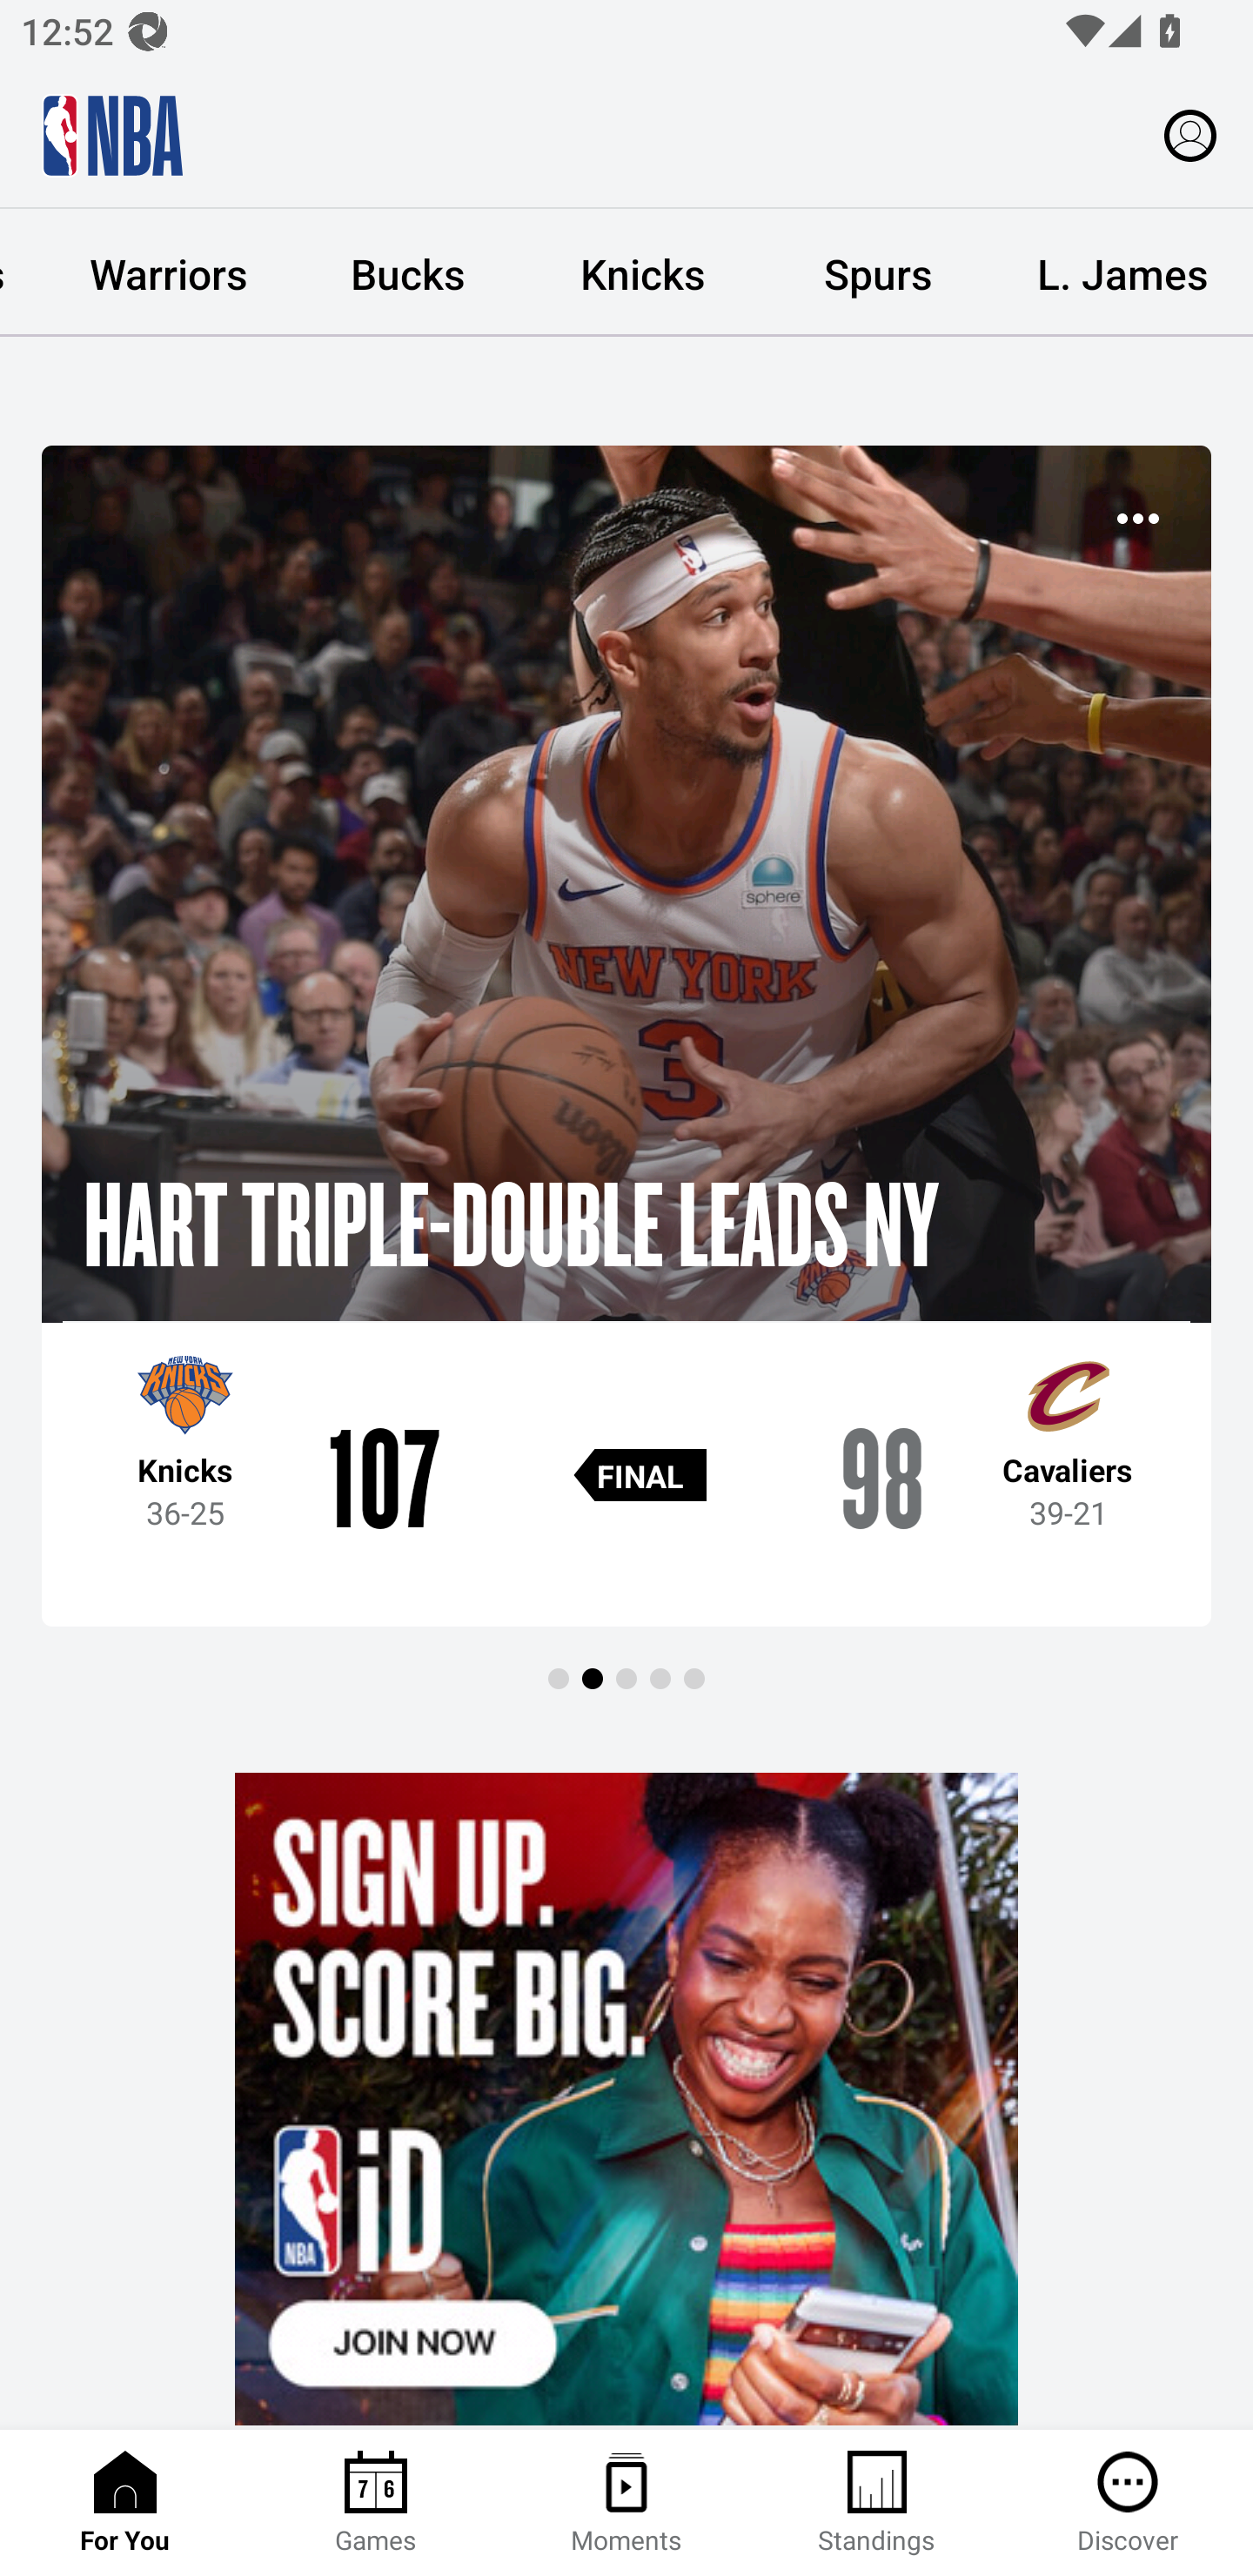 The height and width of the screenshot is (2576, 1253). Describe the element at coordinates (626, 2503) in the screenshot. I see `Moments` at that location.